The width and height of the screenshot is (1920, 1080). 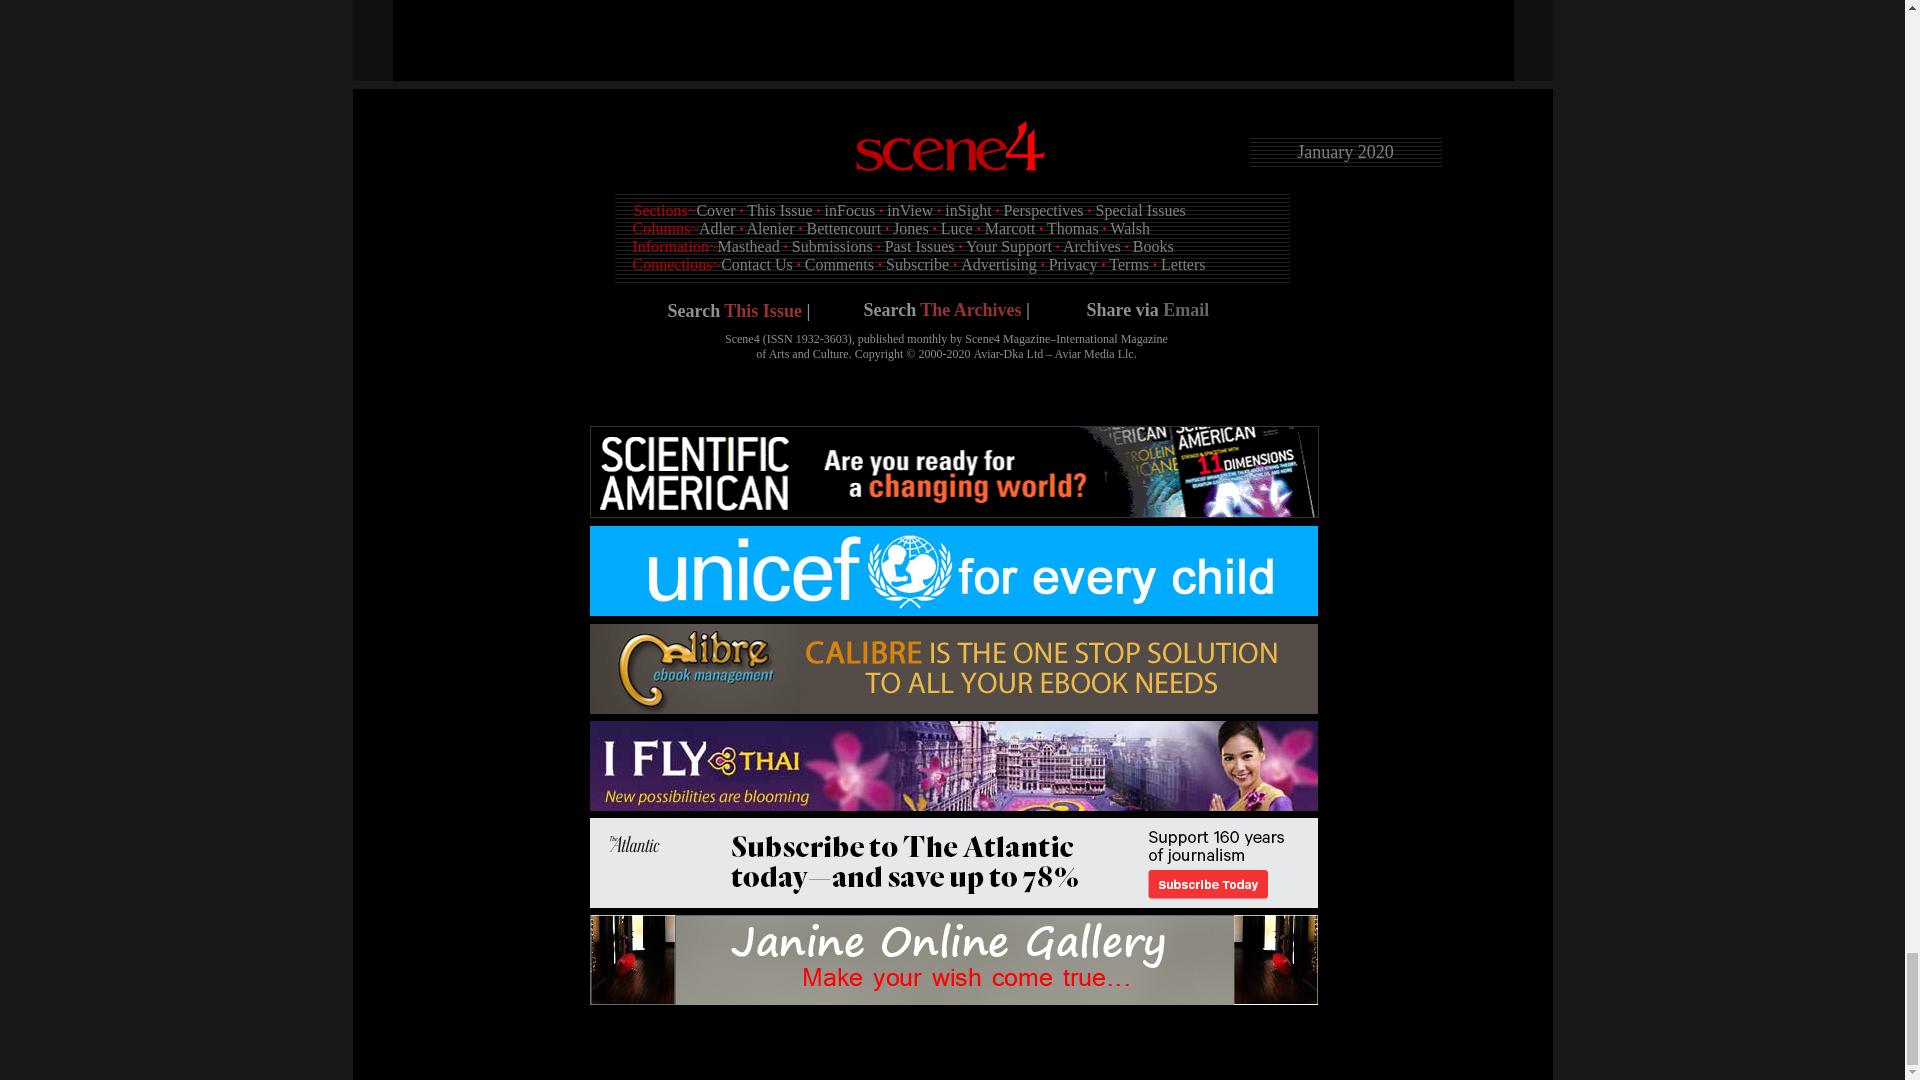 I want to click on Scientific American - www.scene4.com, so click(x=954, y=472).